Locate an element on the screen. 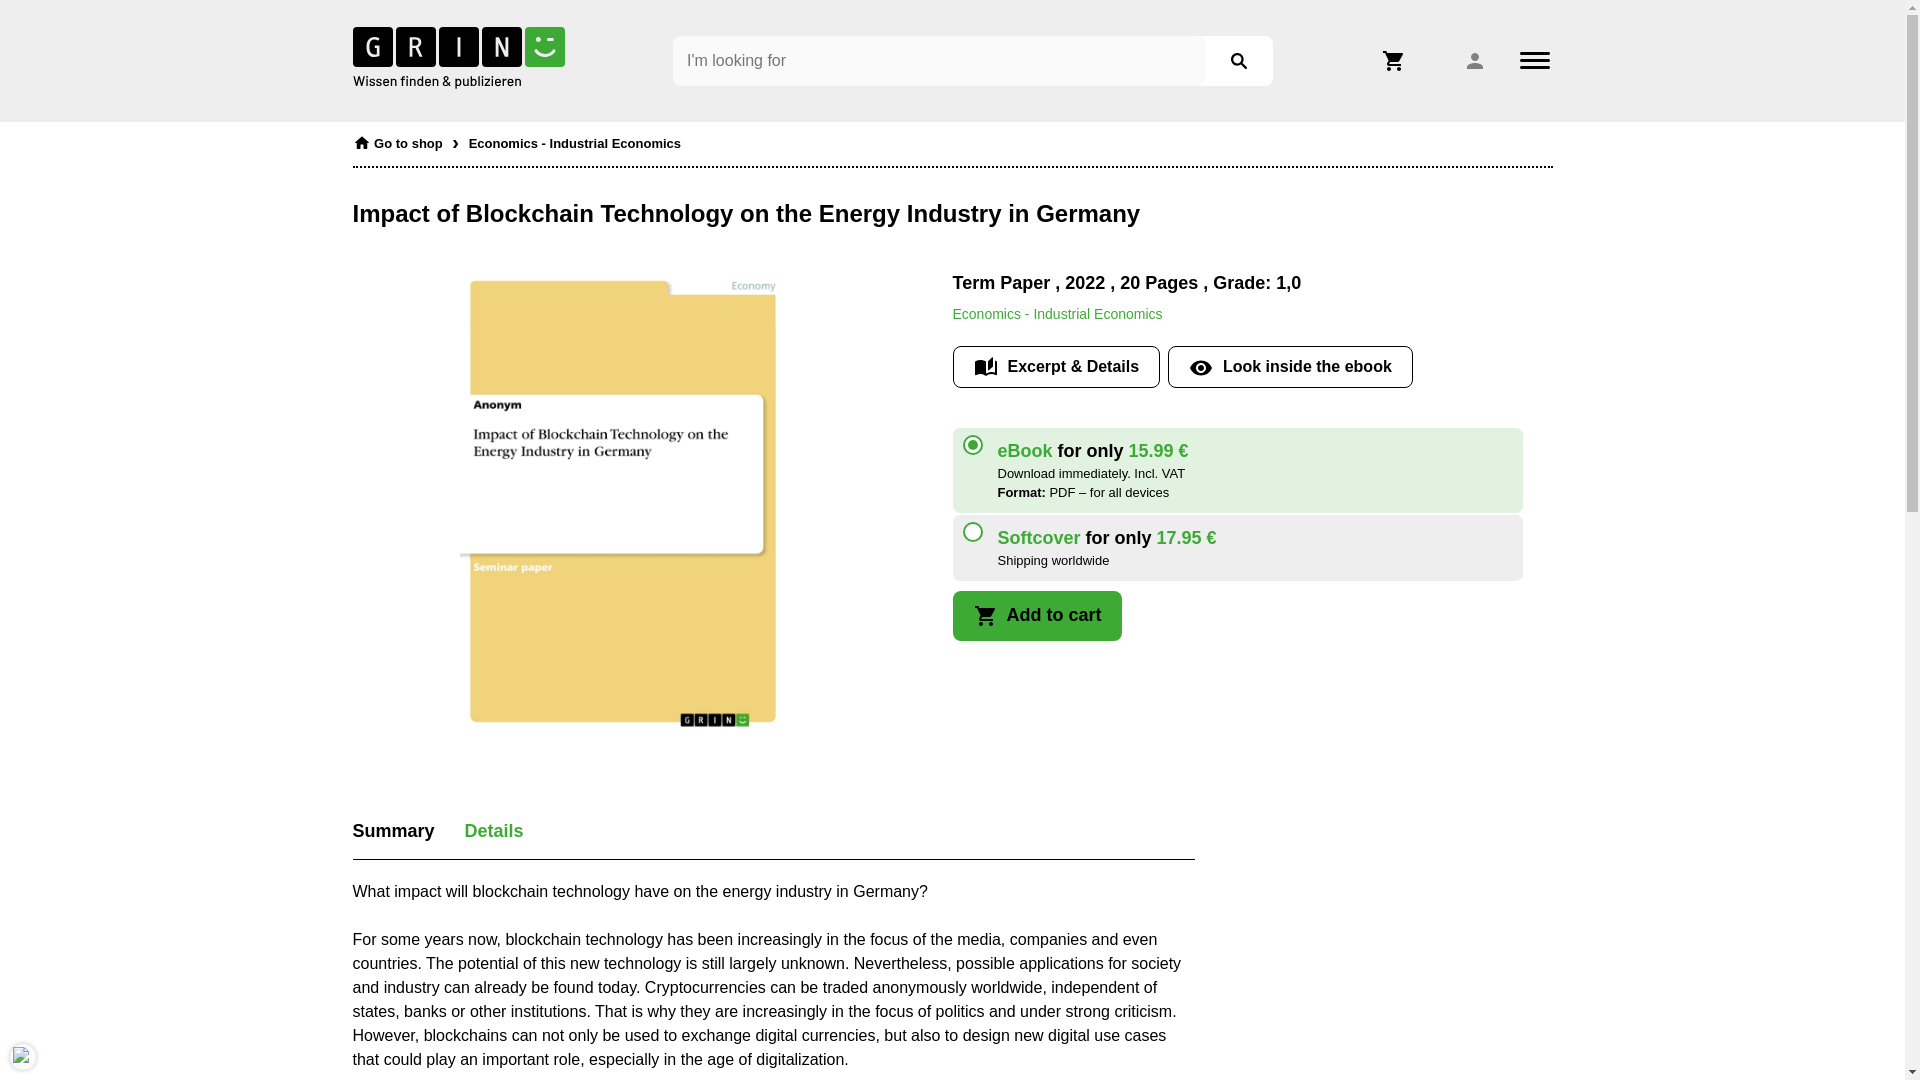 Image resolution: width=1920 pixels, height=1080 pixels. Look inside the ebook is located at coordinates (1290, 366).